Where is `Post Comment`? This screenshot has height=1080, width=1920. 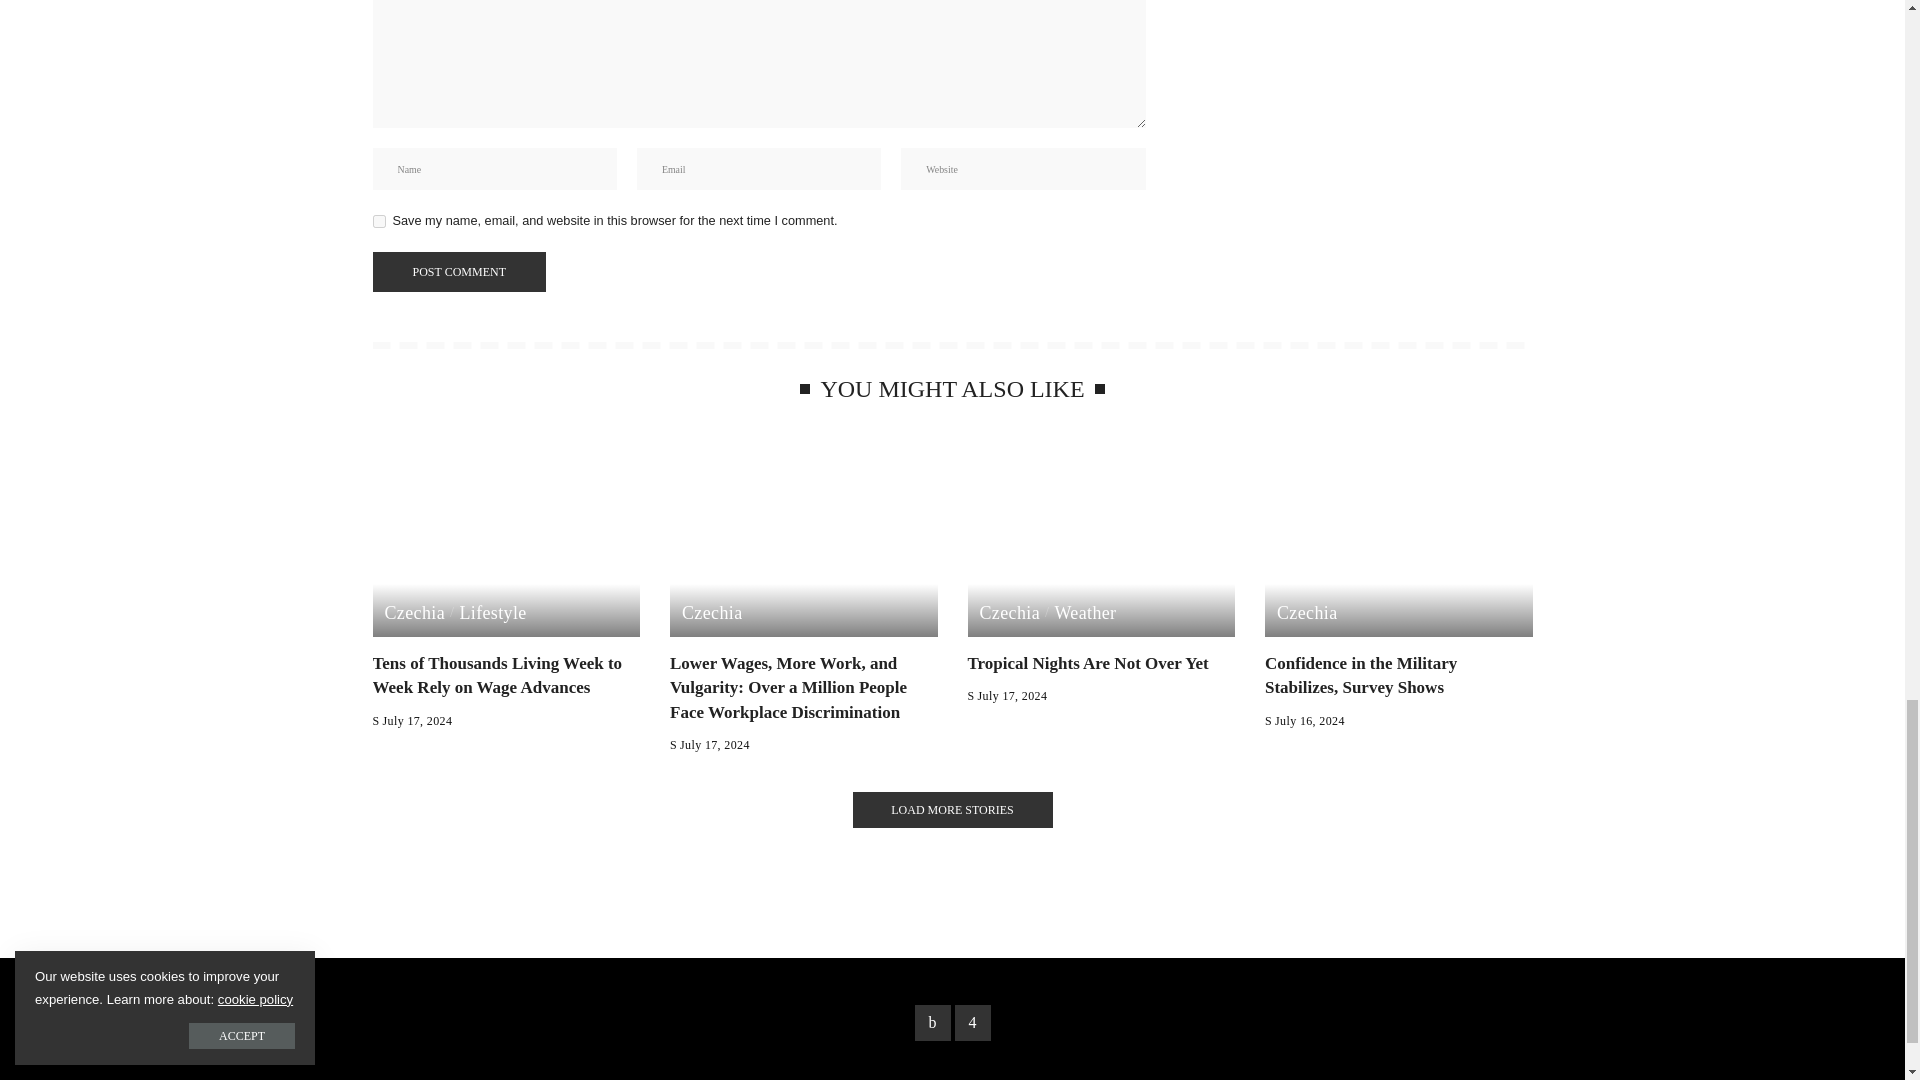
Post Comment is located at coordinates (458, 271).